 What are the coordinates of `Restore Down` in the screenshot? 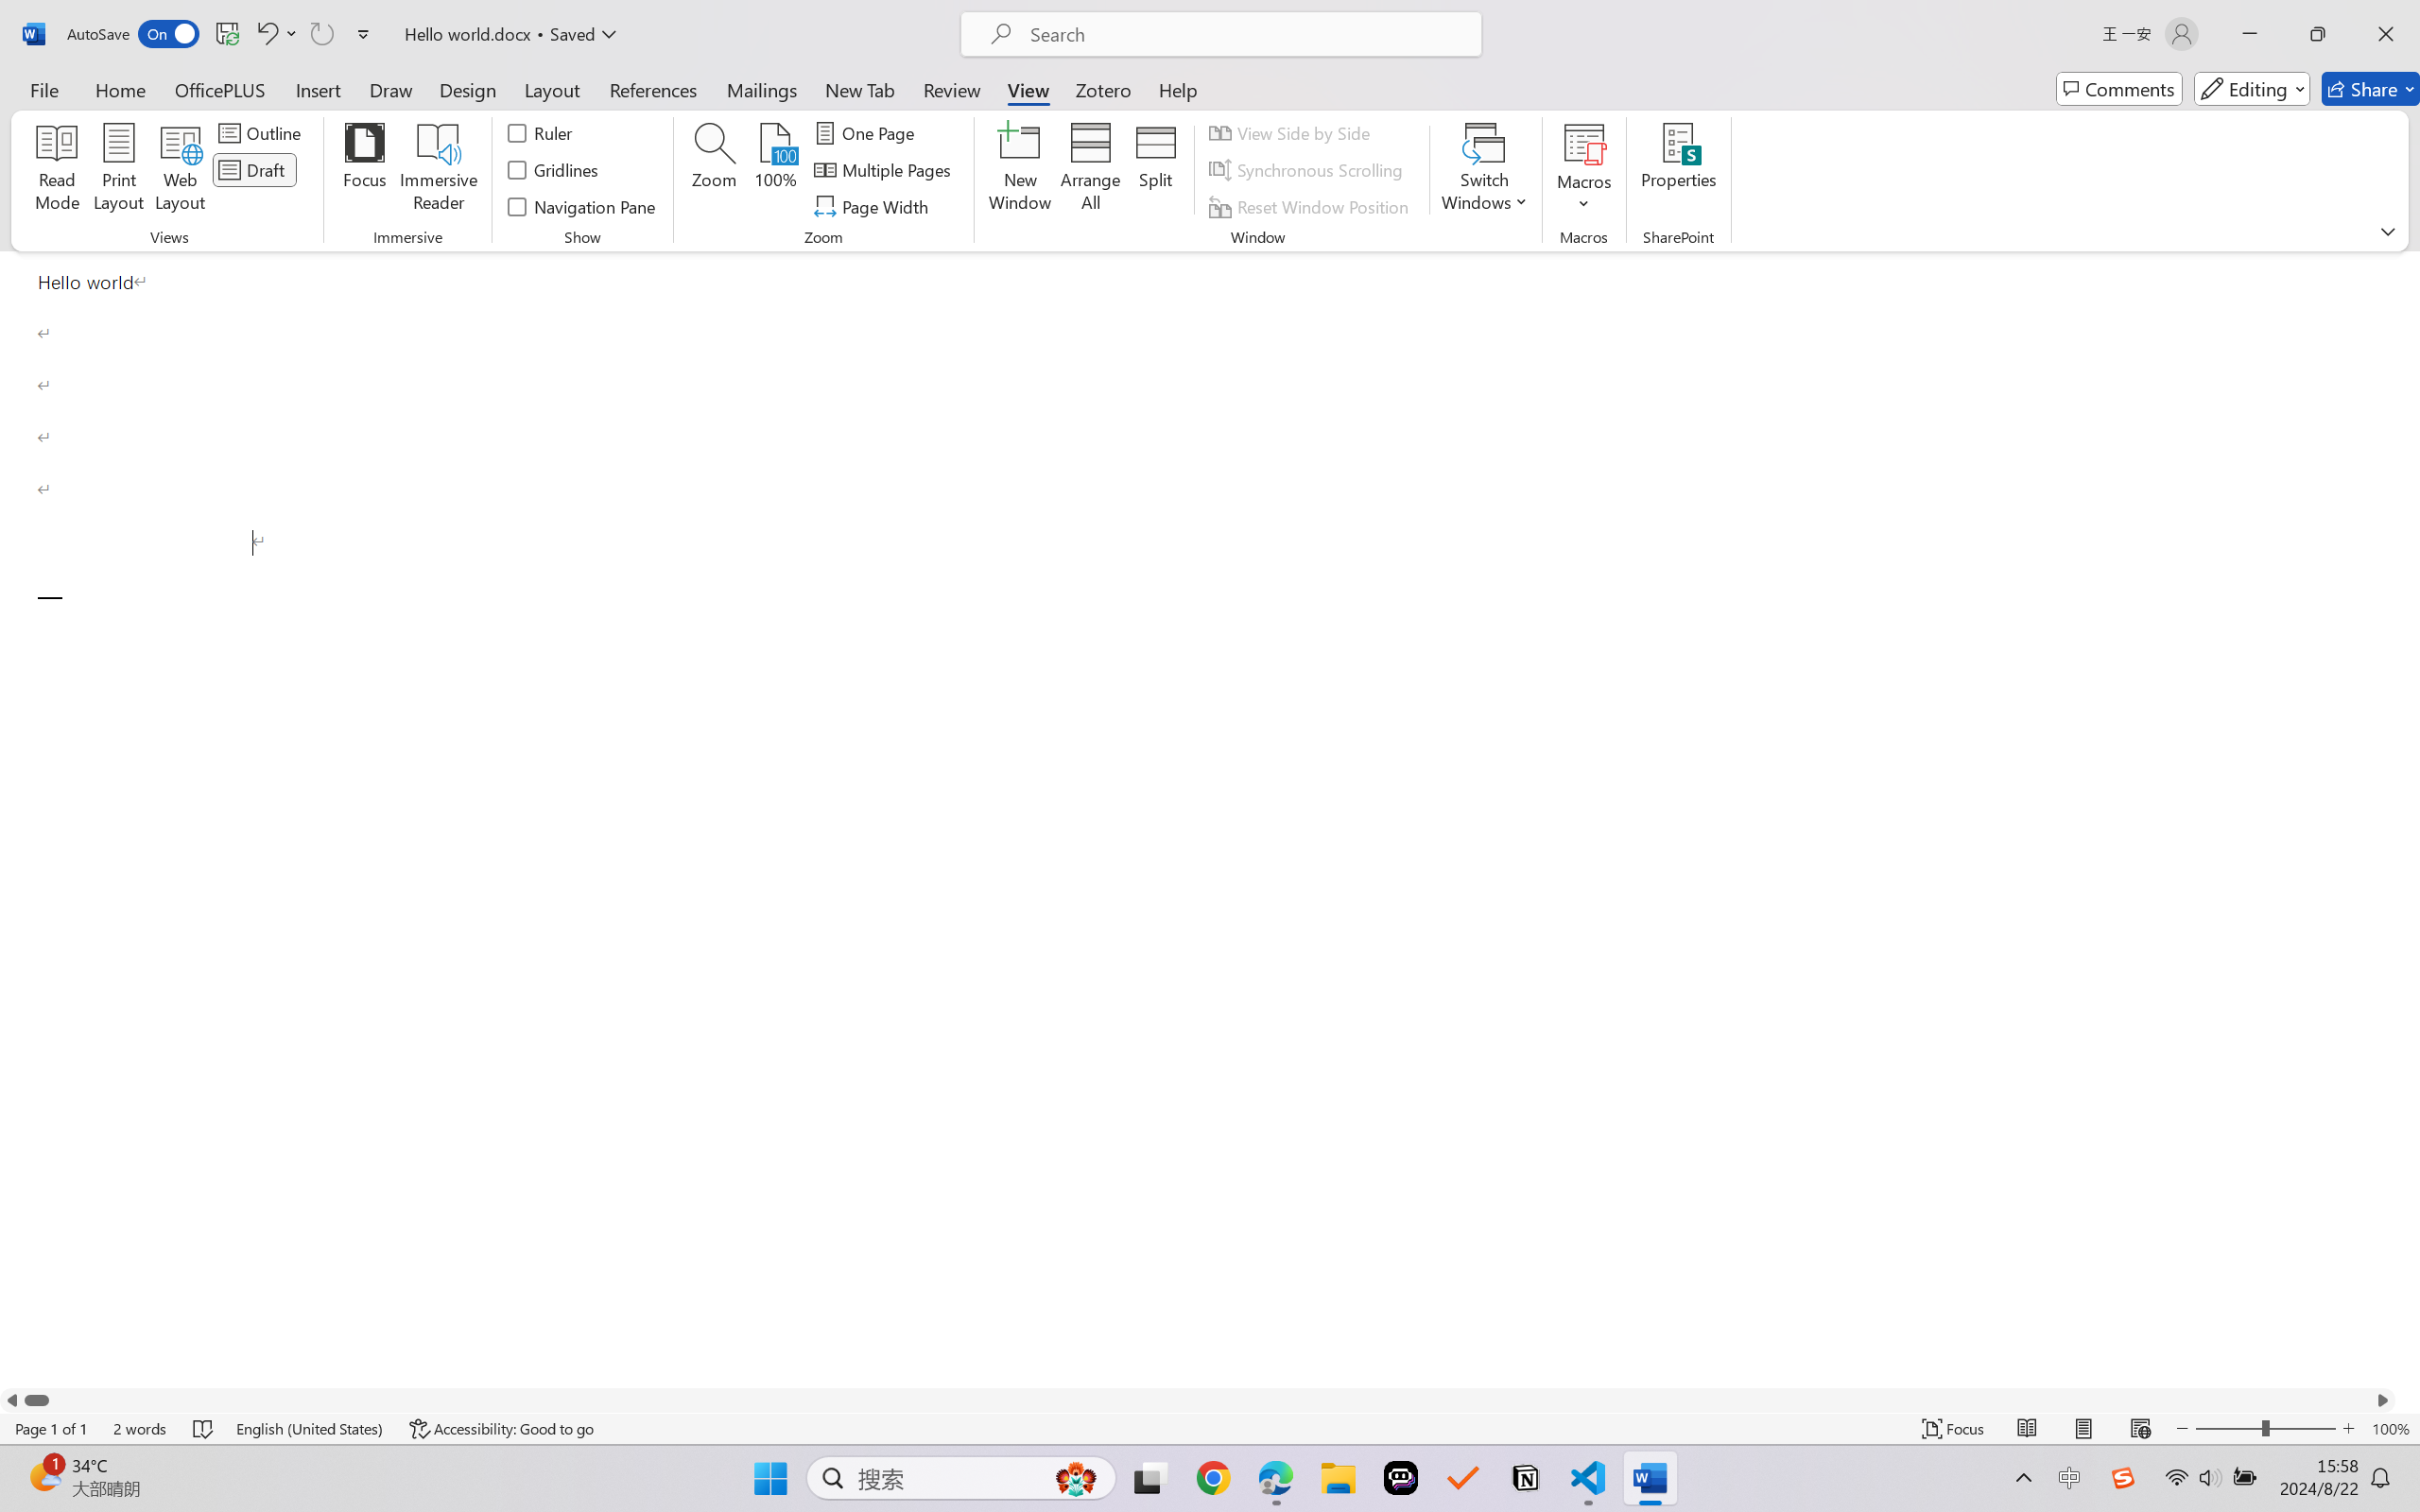 It's located at (2318, 34).